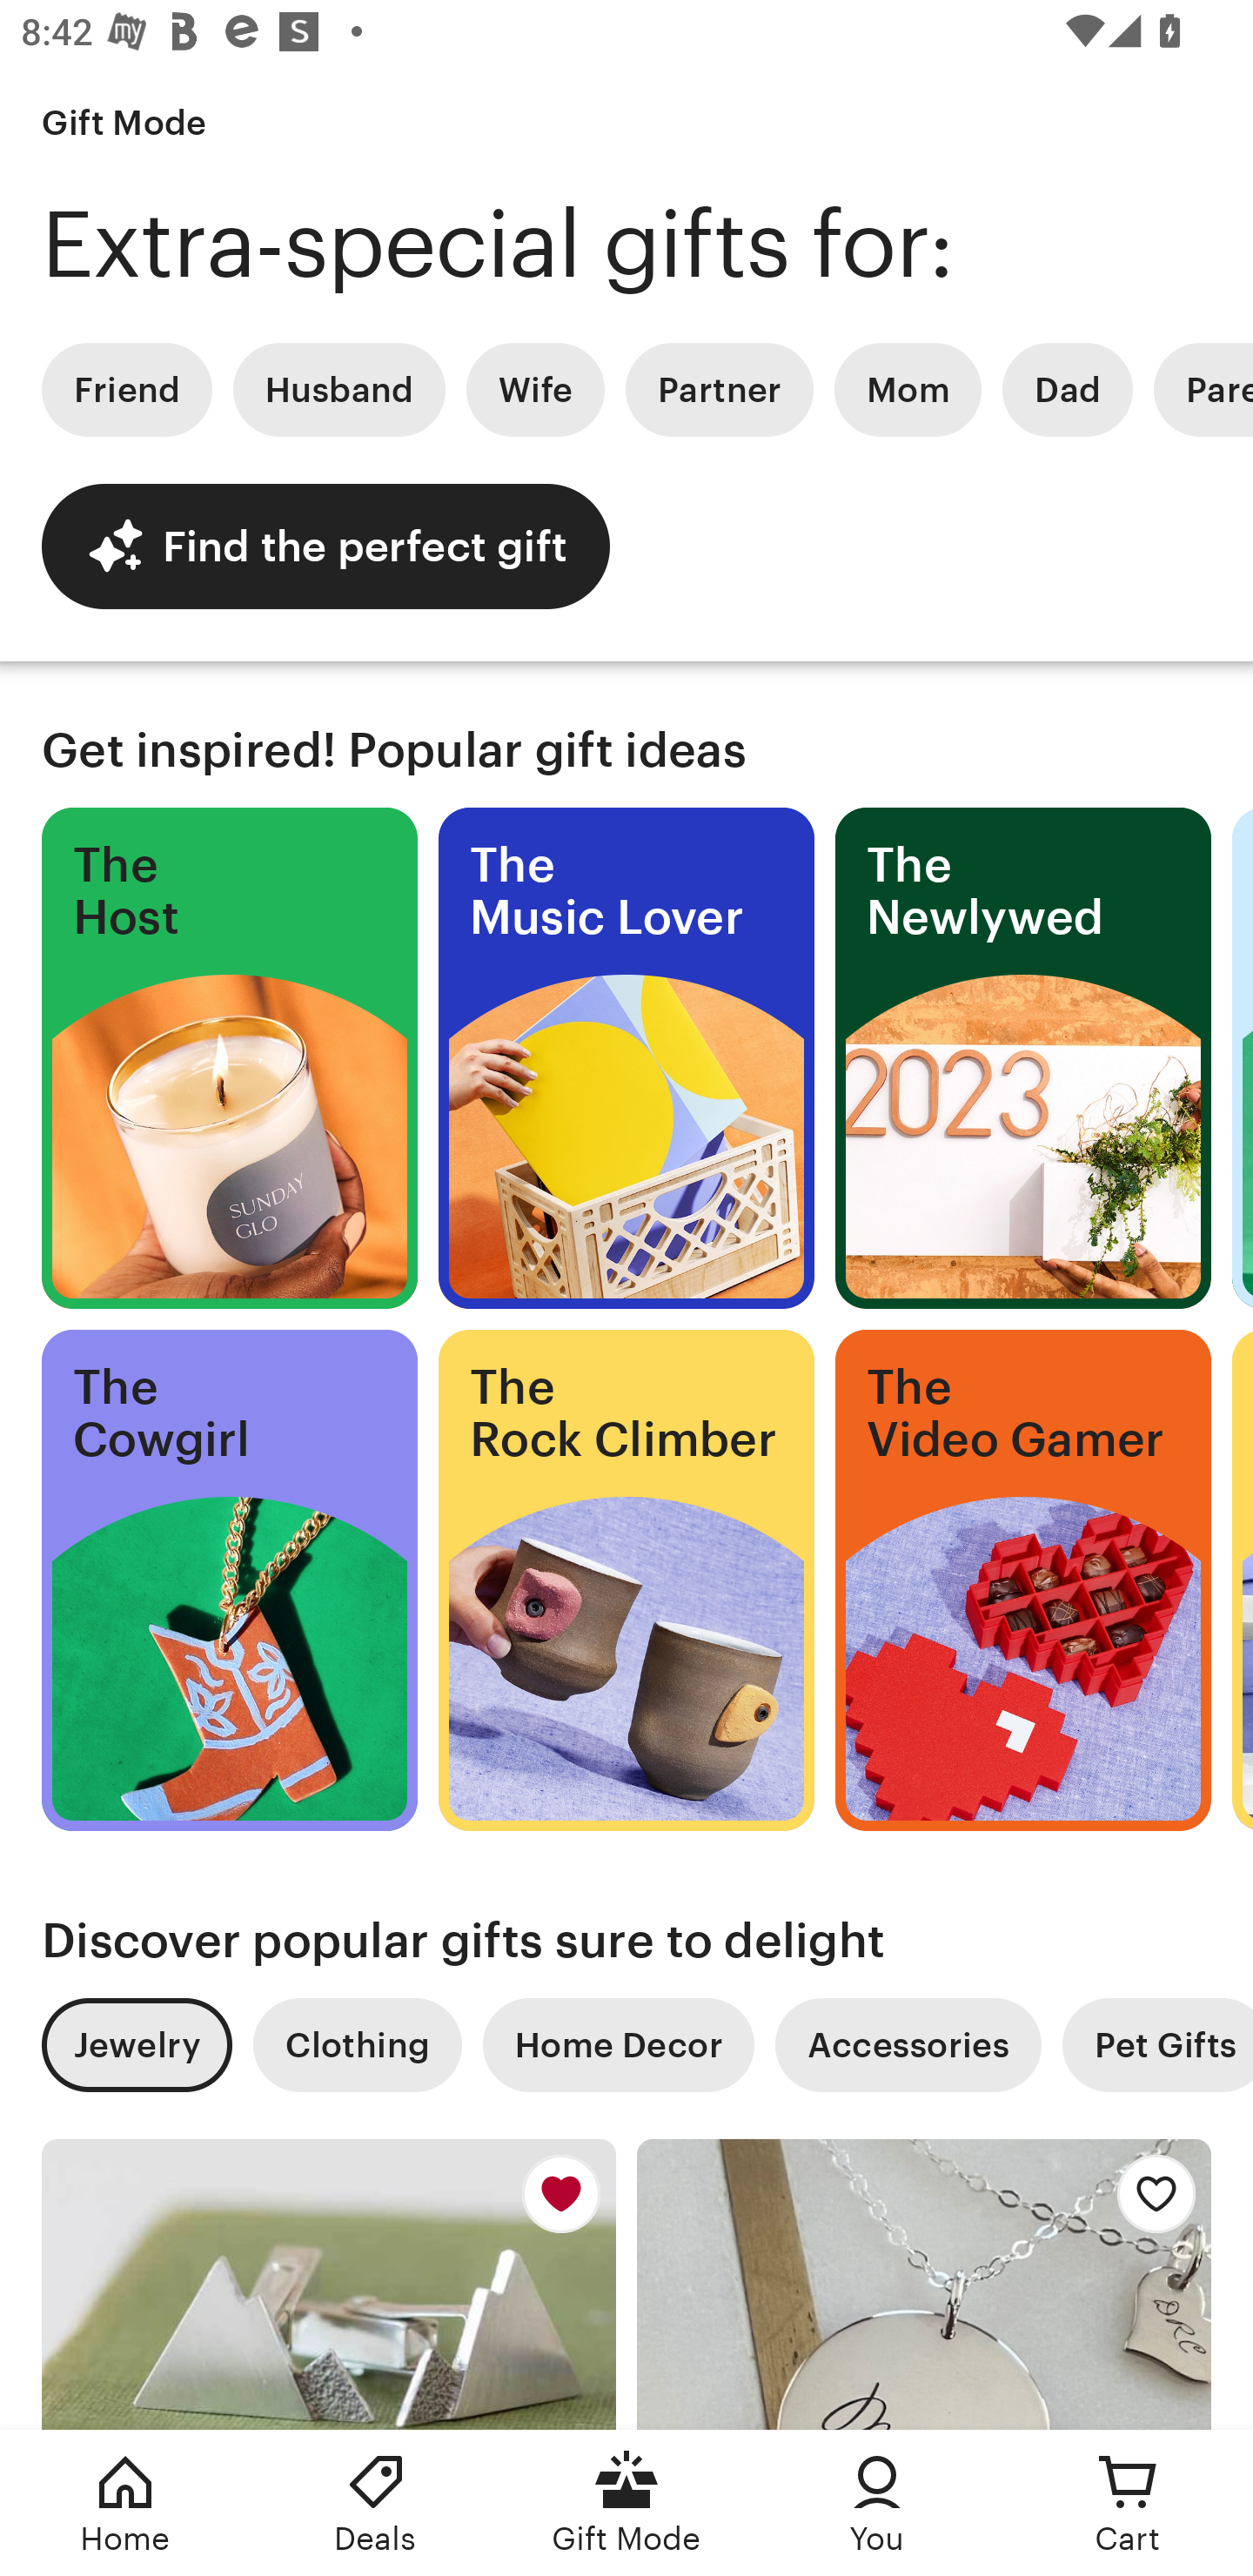 This screenshot has height=2576, width=1253. Describe the element at coordinates (877, 2503) in the screenshot. I see `You` at that location.